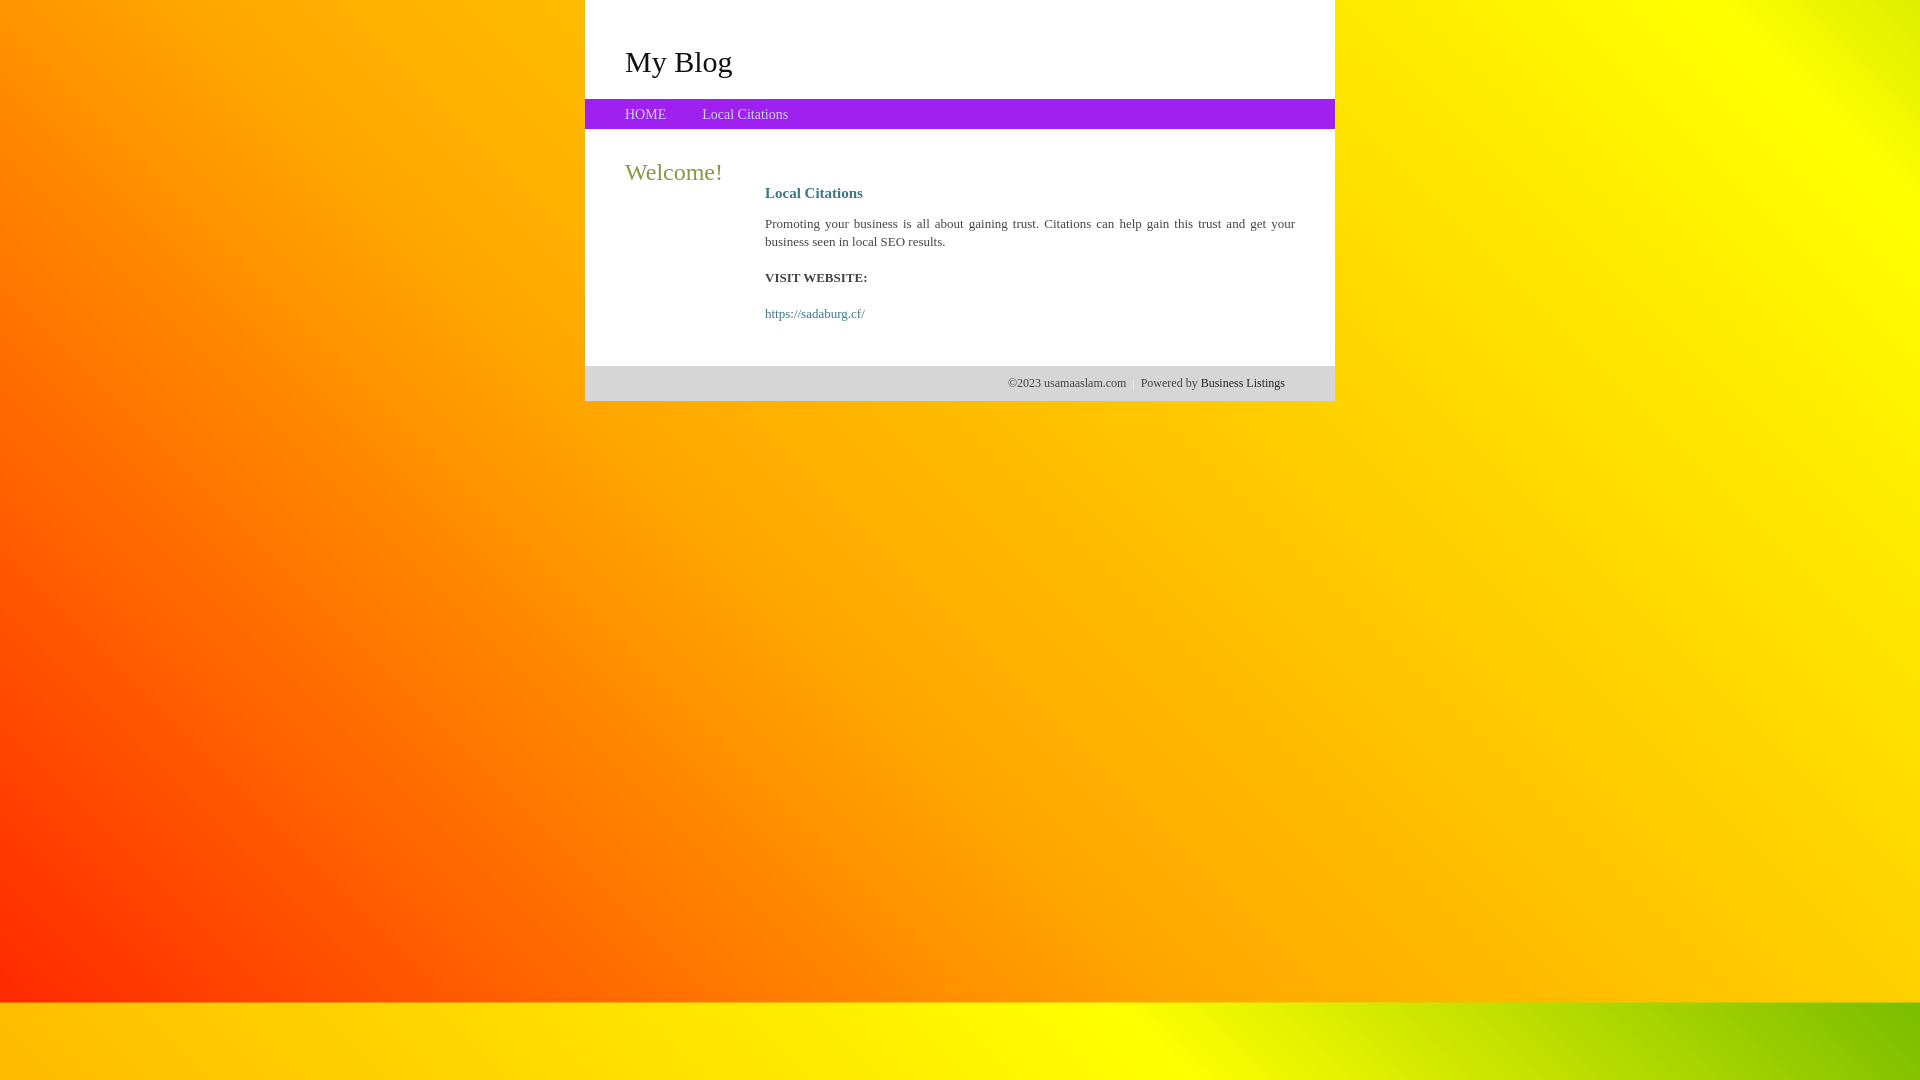  Describe the element at coordinates (815, 314) in the screenshot. I see `https://sadaburg.cf/` at that location.